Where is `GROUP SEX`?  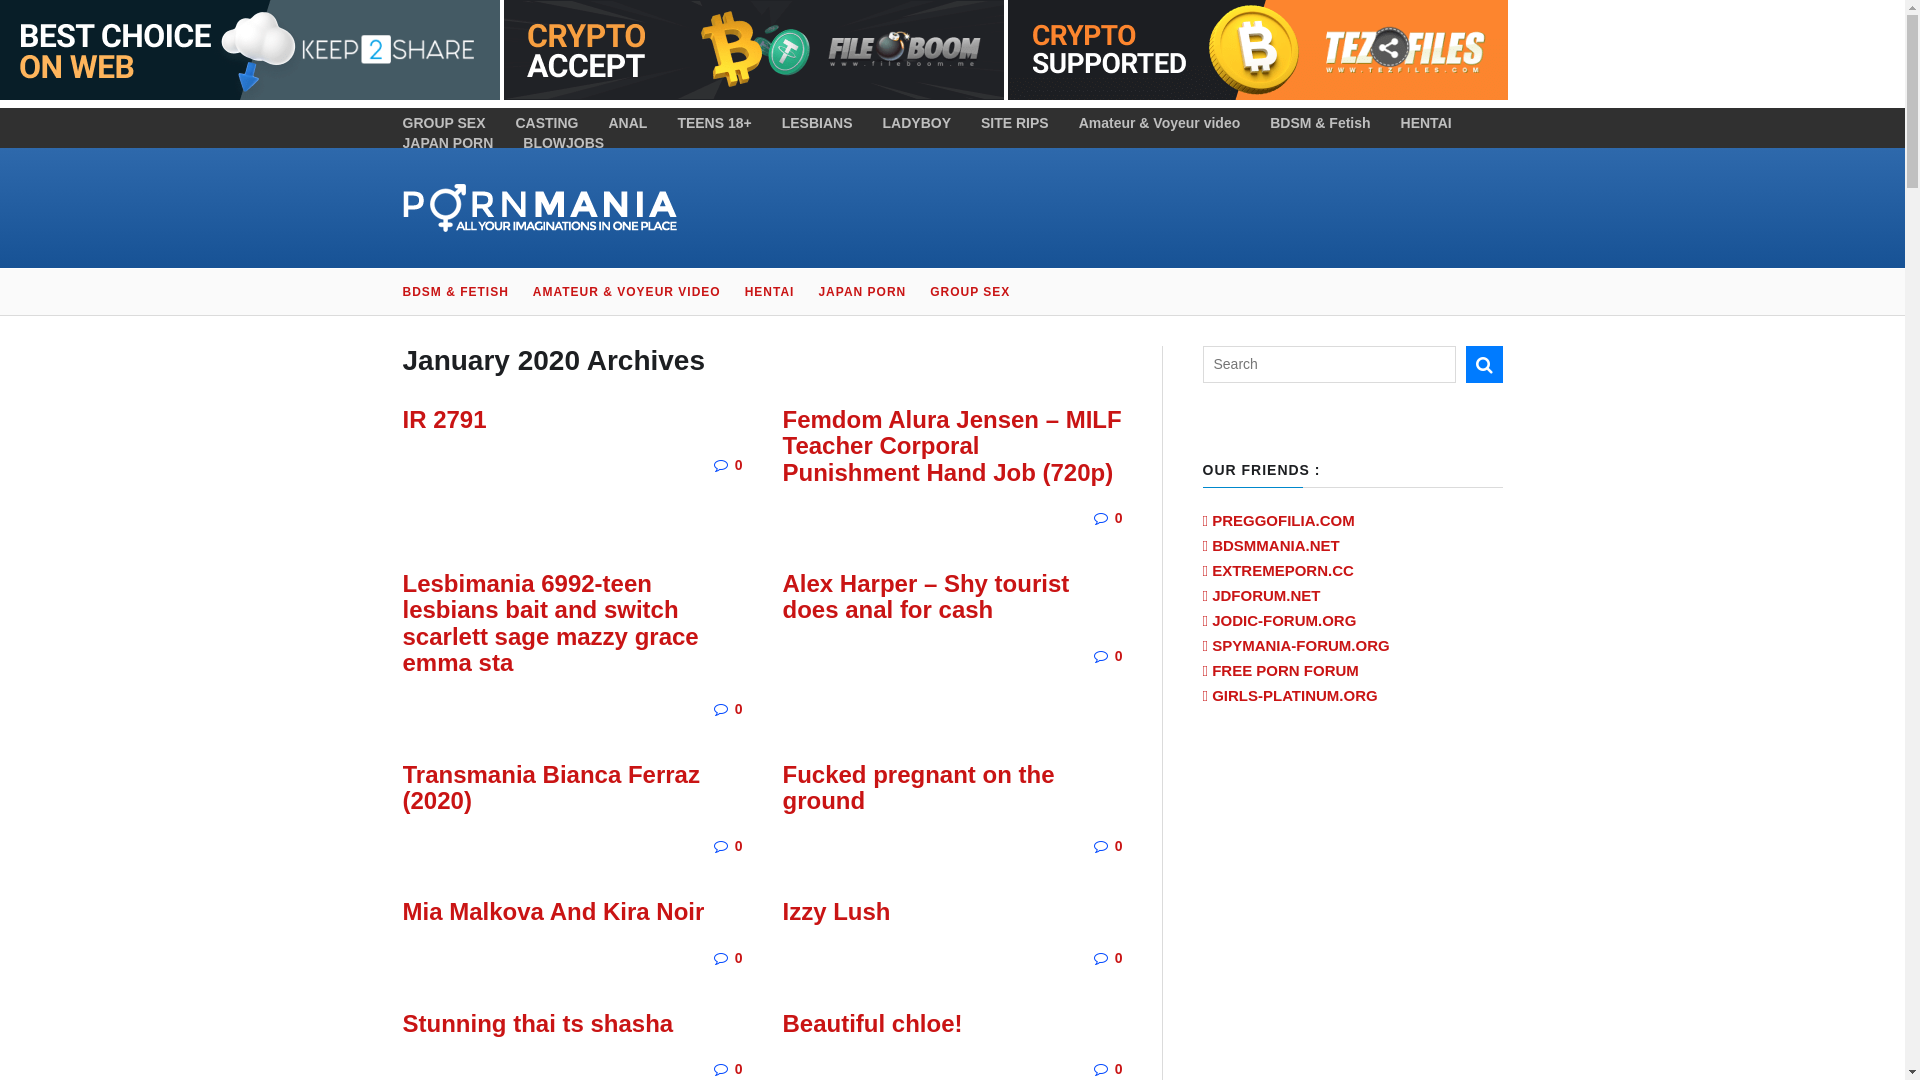 GROUP SEX is located at coordinates (444, 123).